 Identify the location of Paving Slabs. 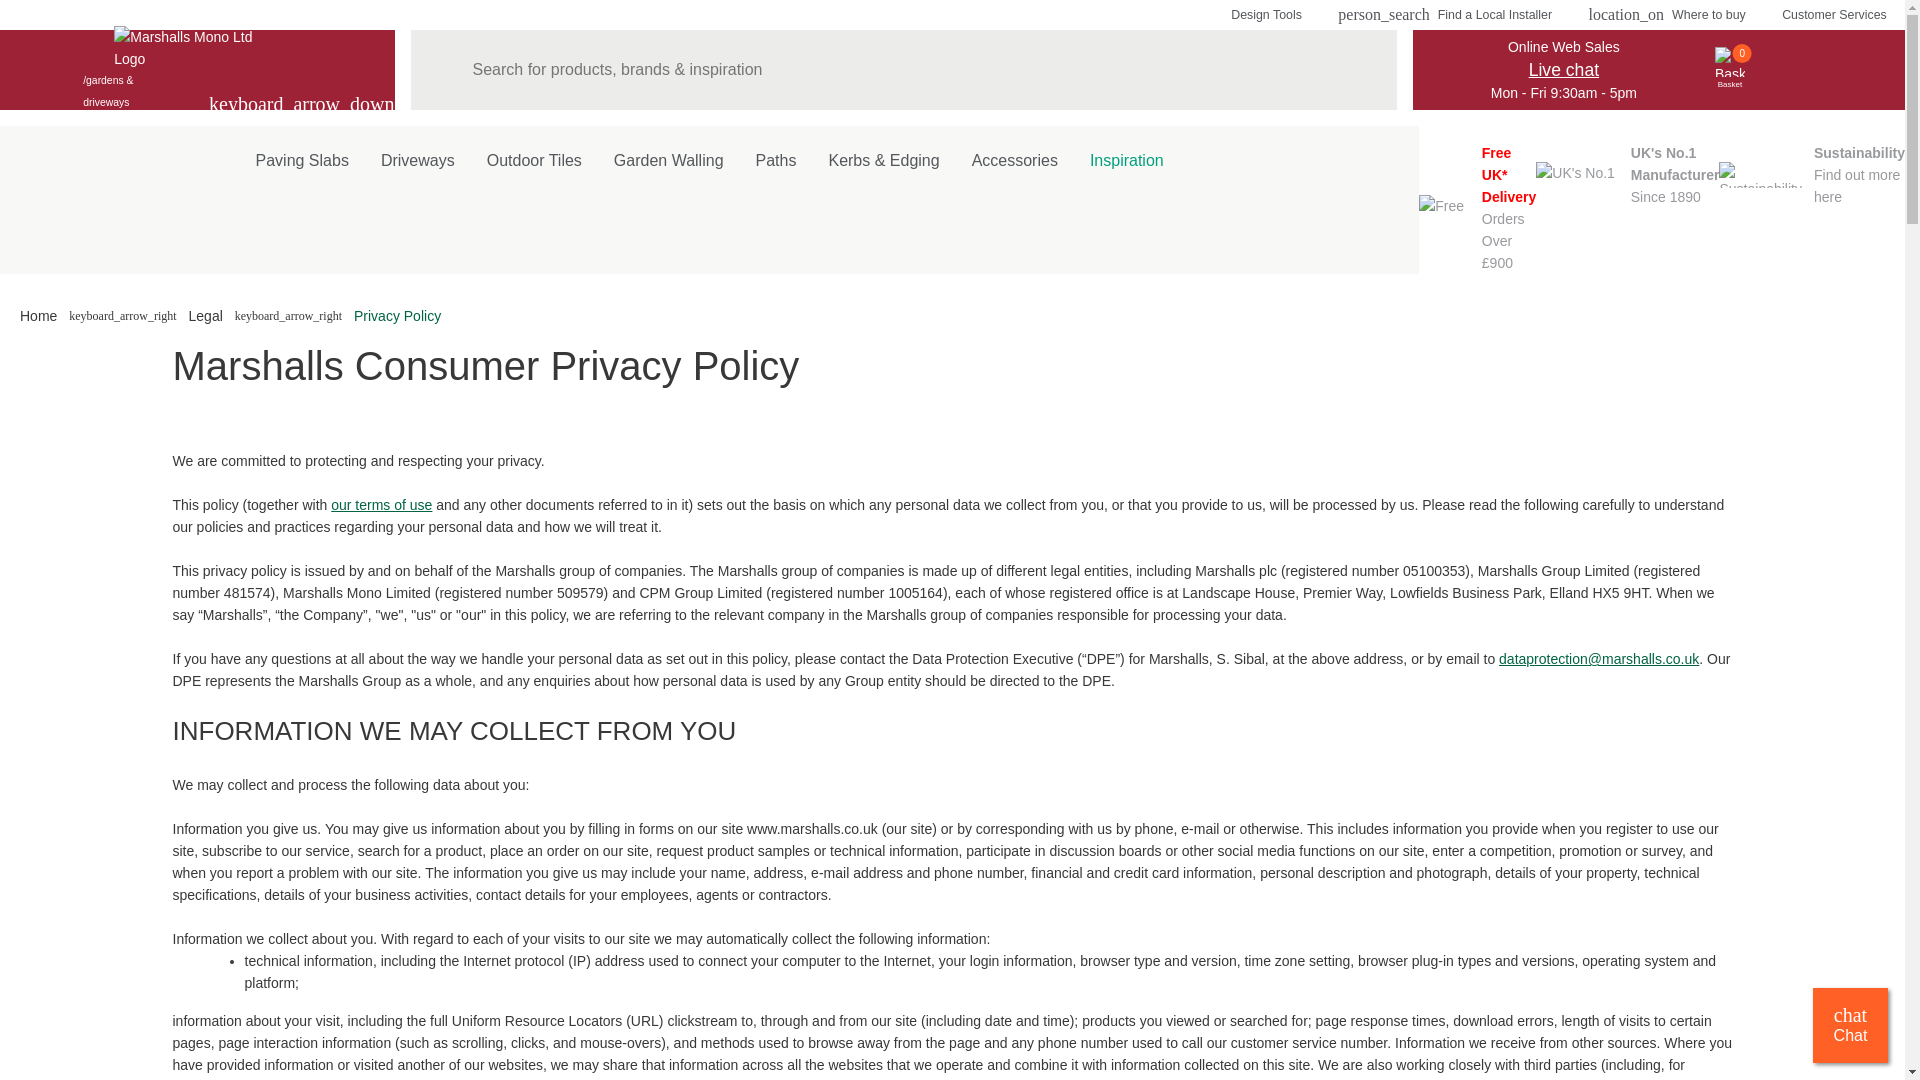
(1627, 174).